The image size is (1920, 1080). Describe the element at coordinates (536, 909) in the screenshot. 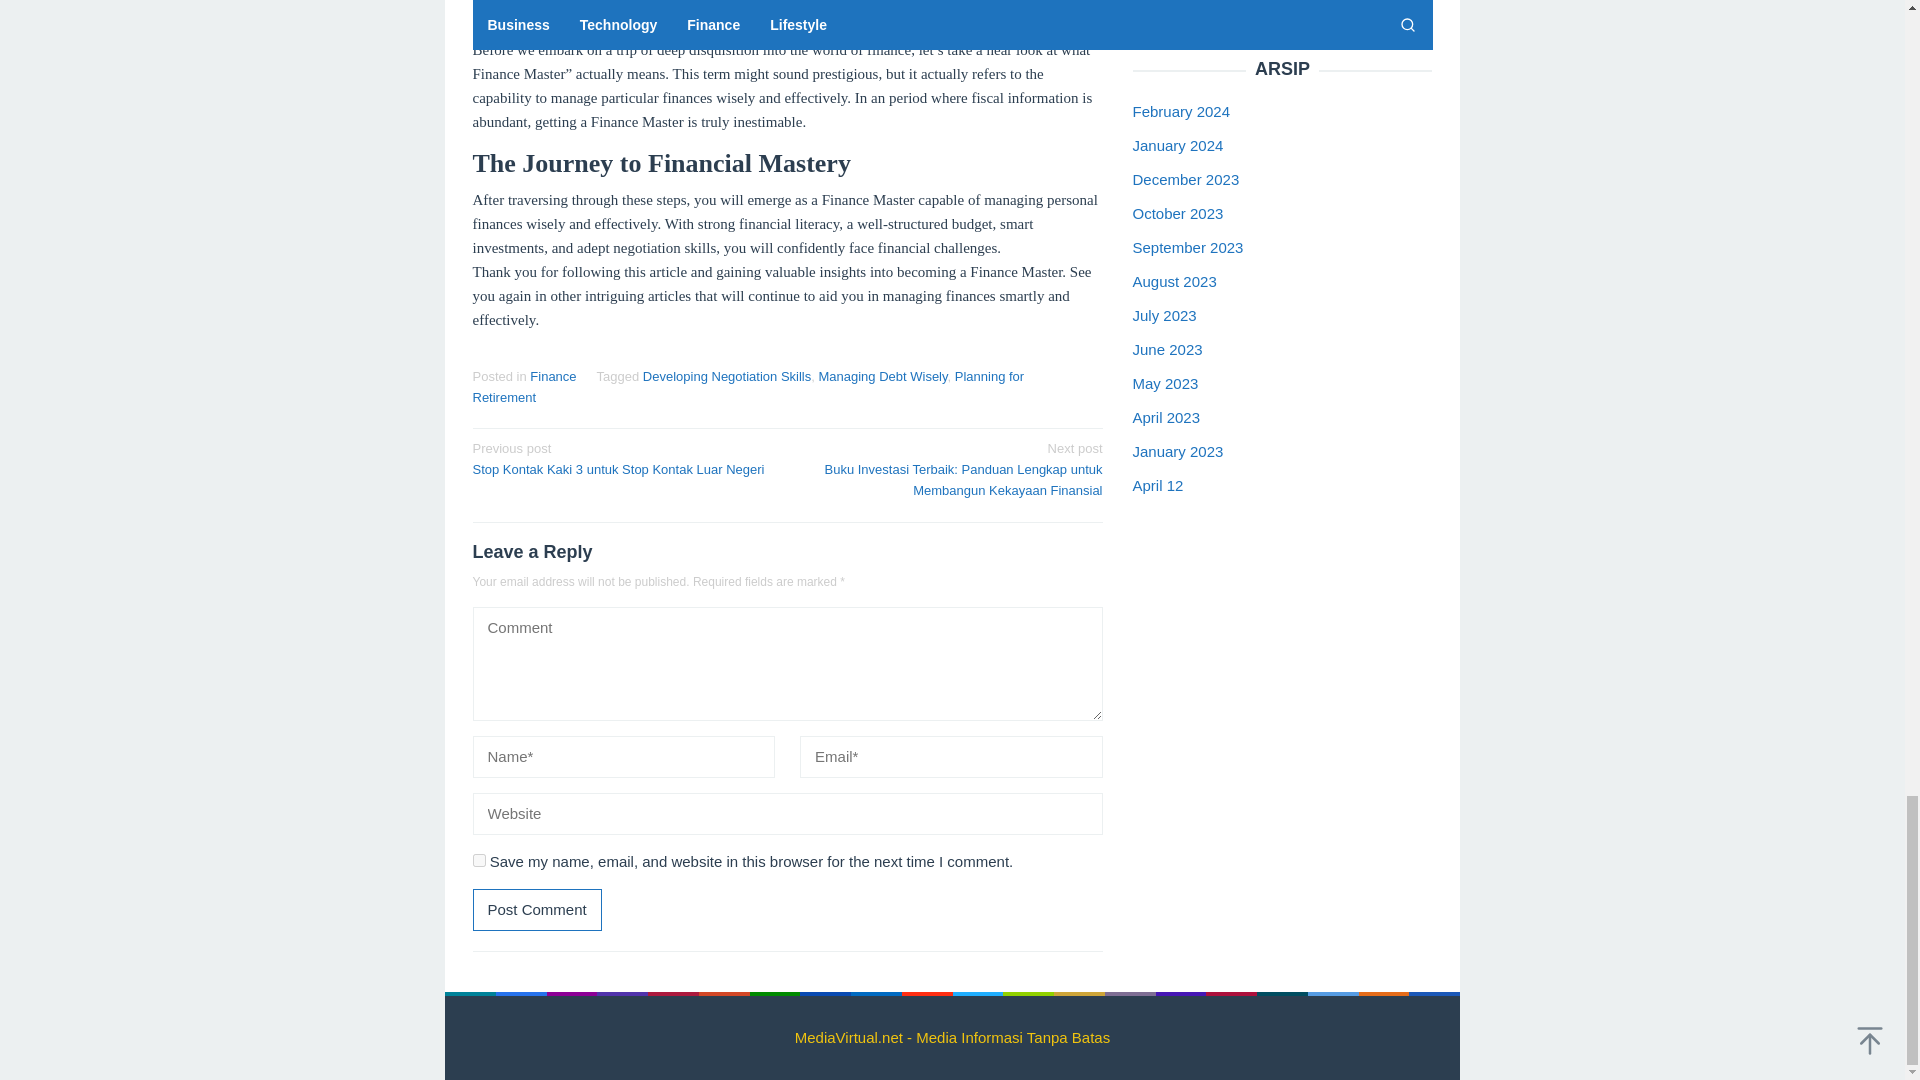

I see `Post Comment` at that location.